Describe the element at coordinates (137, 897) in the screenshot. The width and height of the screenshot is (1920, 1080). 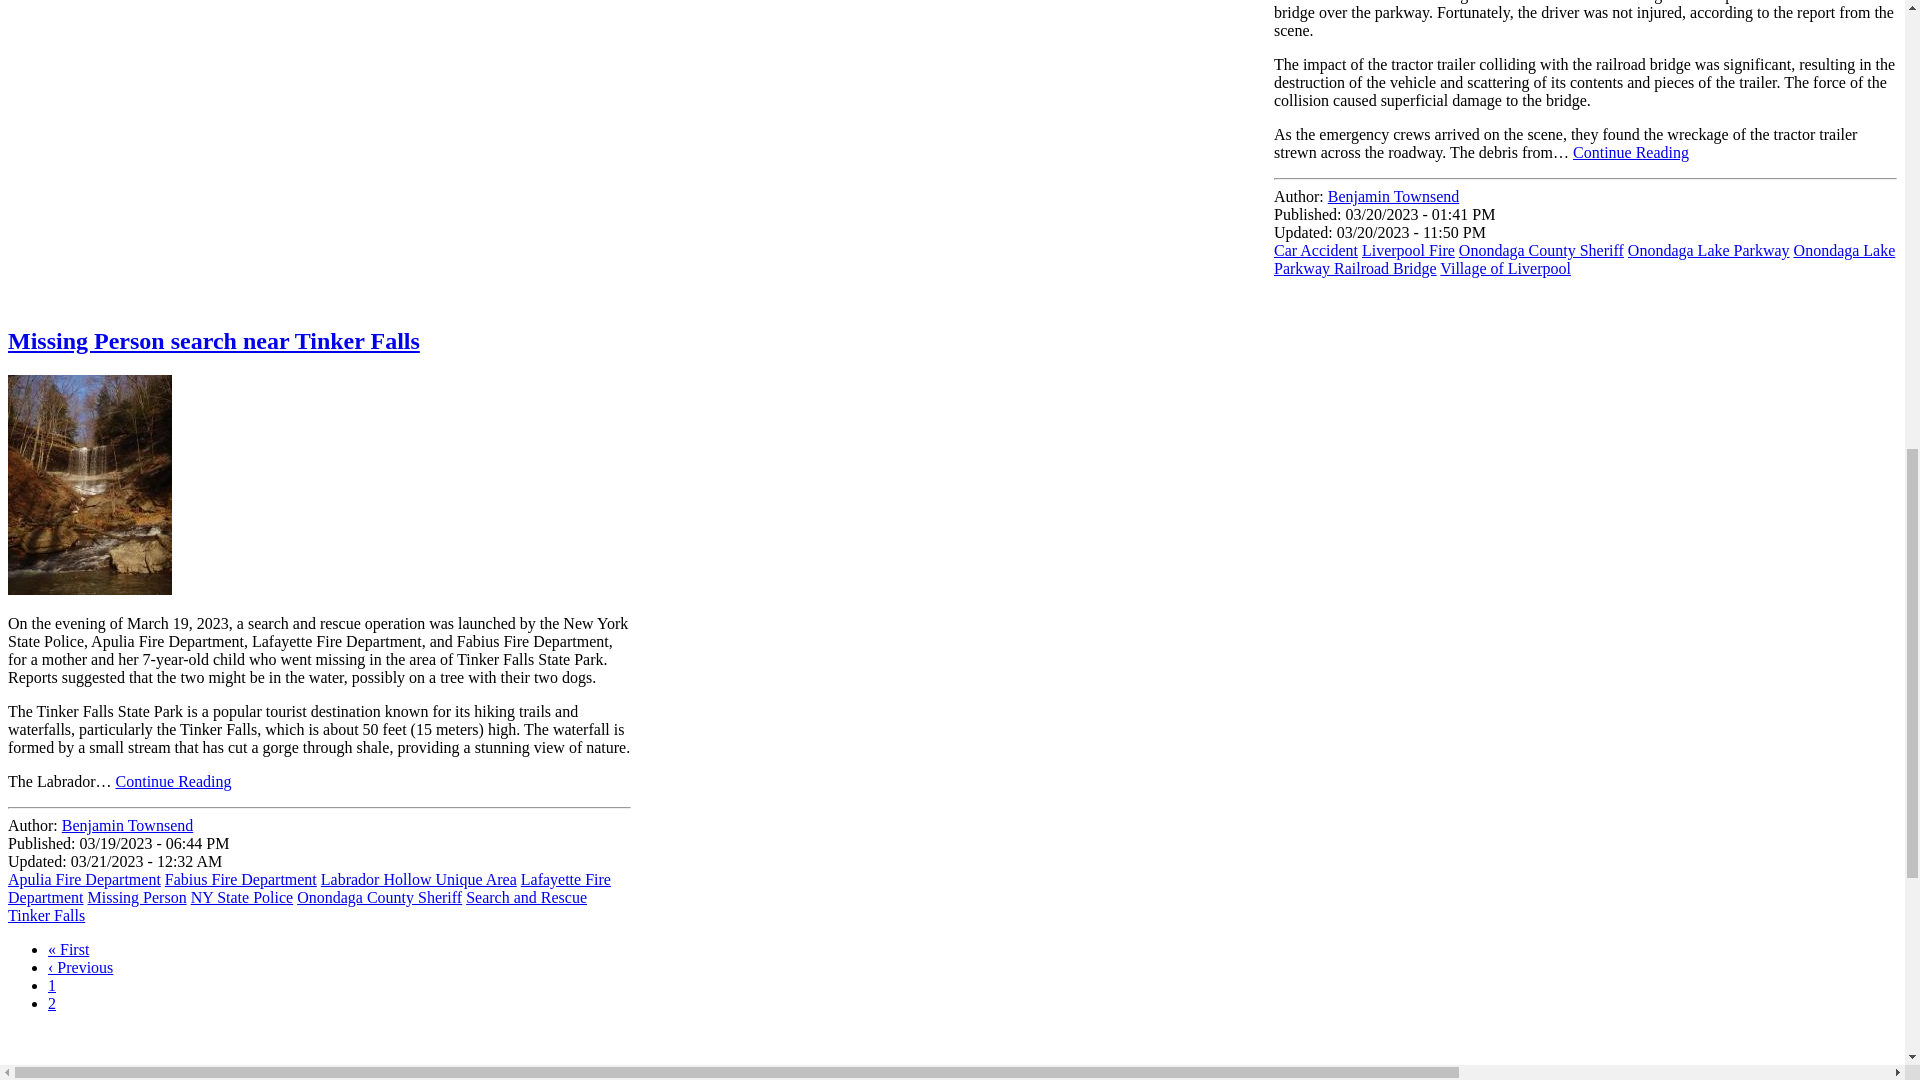
I see `Missing Person` at that location.